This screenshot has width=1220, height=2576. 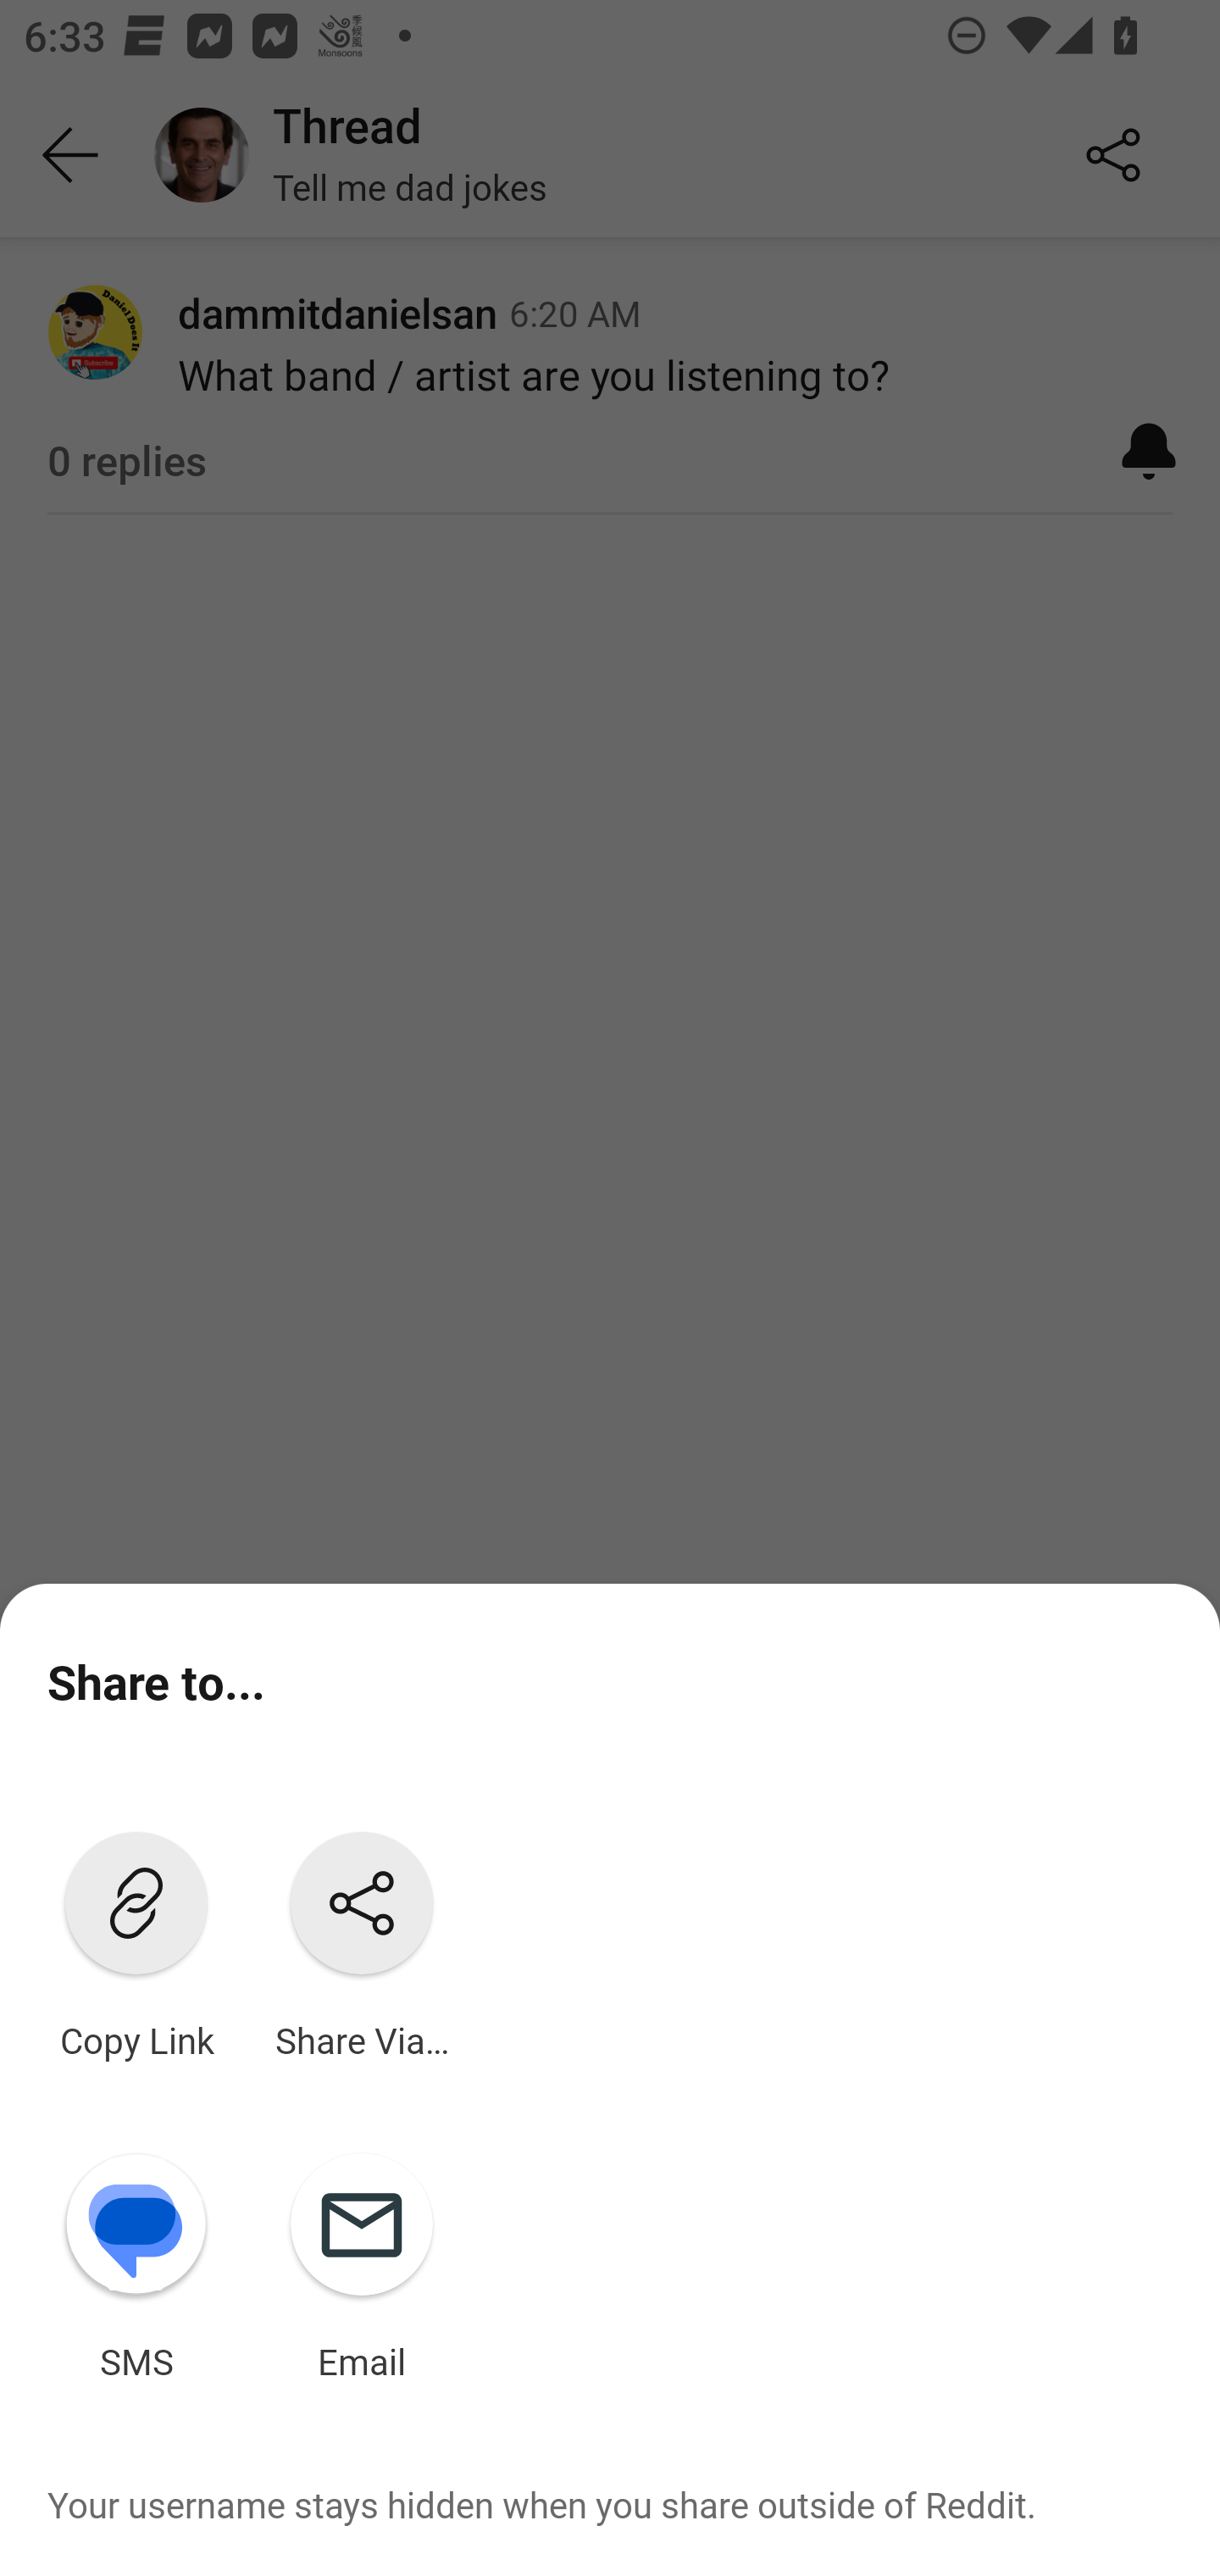 What do you see at coordinates (136, 2260) in the screenshot?
I see `SMS` at bounding box center [136, 2260].